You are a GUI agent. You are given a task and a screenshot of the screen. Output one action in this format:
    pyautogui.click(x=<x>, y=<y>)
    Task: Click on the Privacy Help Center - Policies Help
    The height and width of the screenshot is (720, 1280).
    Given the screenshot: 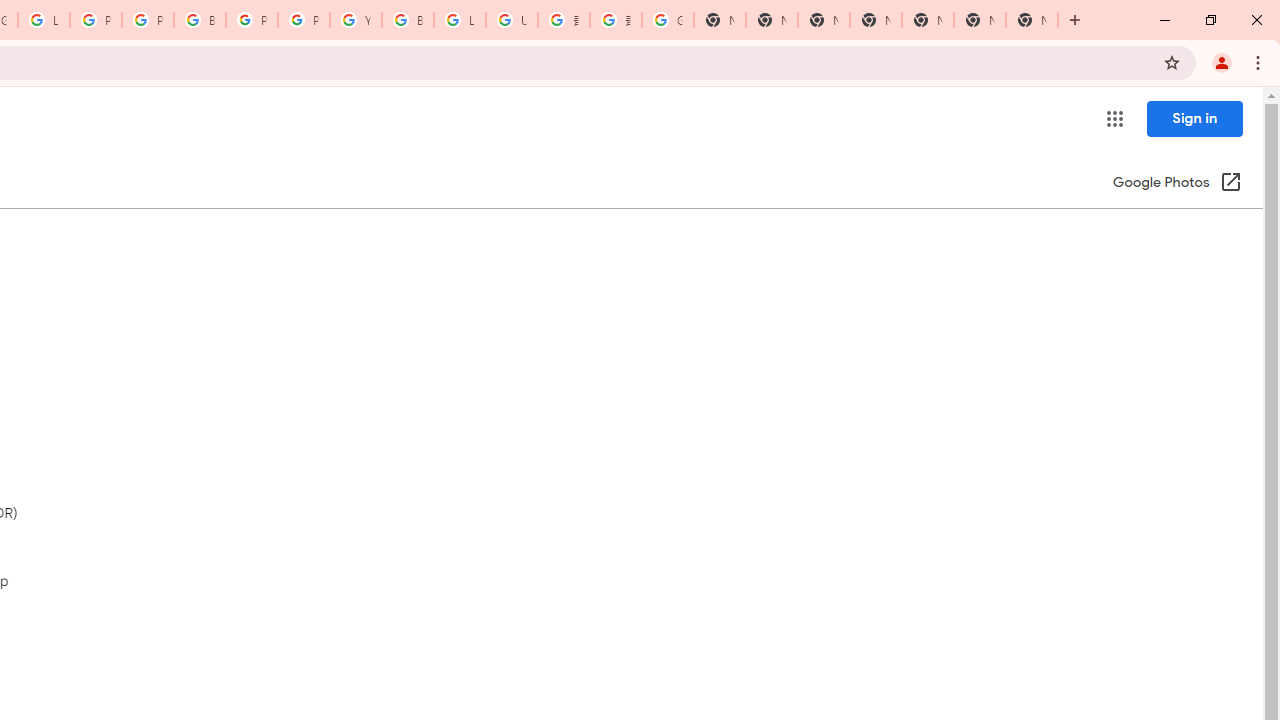 What is the action you would take?
    pyautogui.click(x=96, y=20)
    